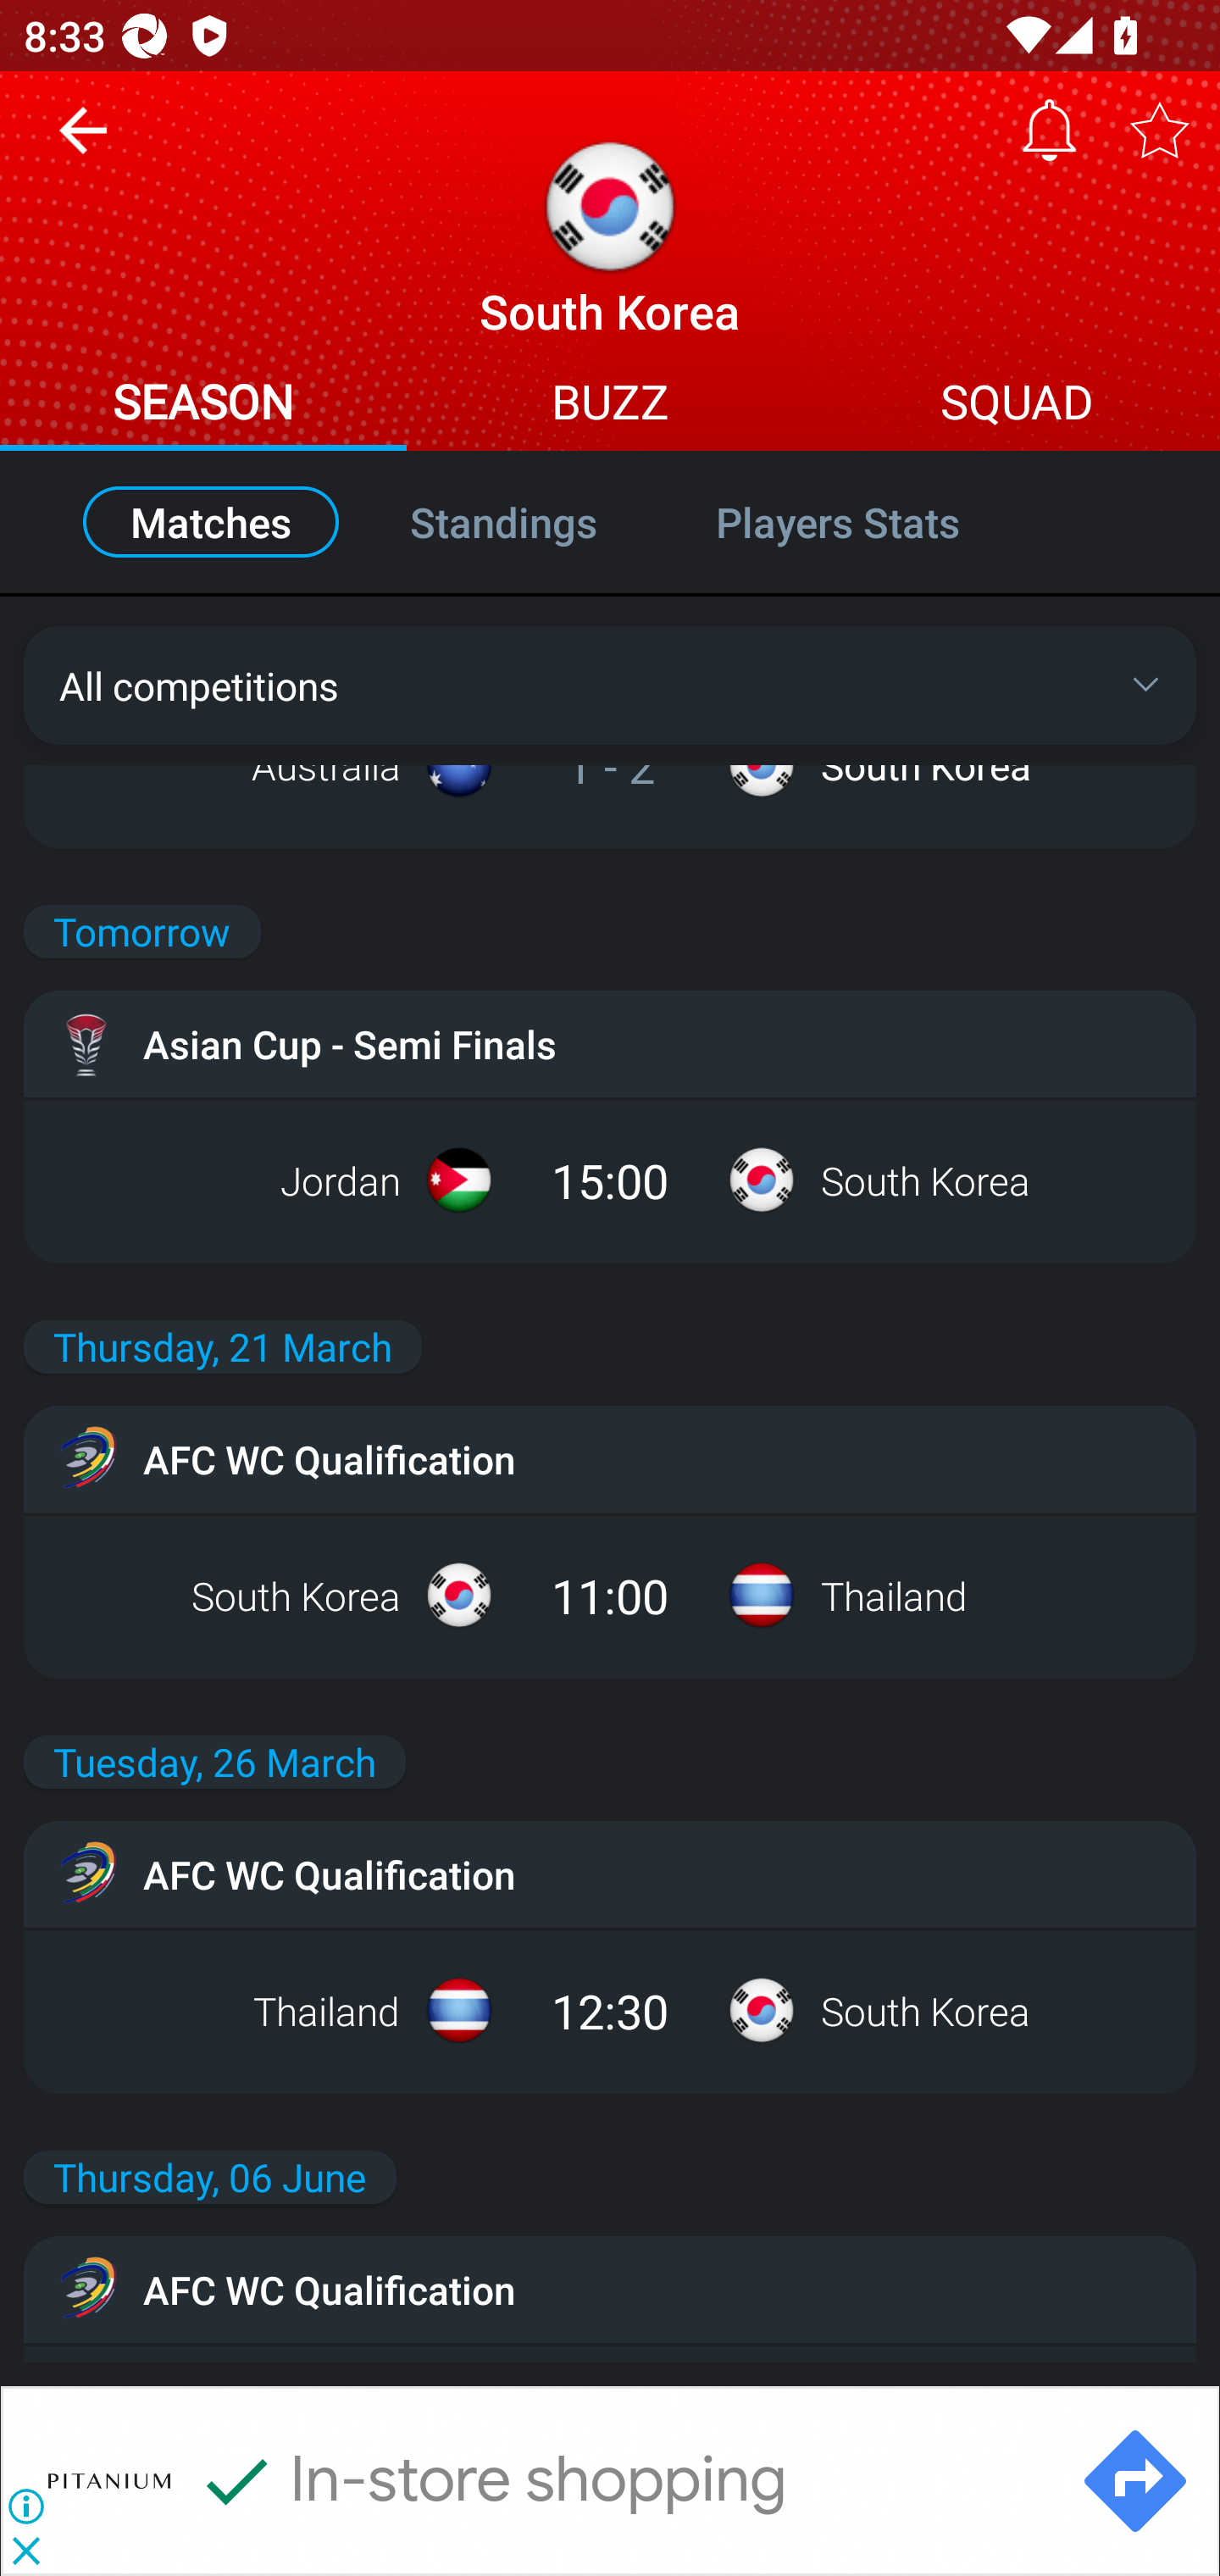 This screenshot has height=2576, width=1220. Describe the element at coordinates (503, 522) in the screenshot. I see `Standings` at that location.